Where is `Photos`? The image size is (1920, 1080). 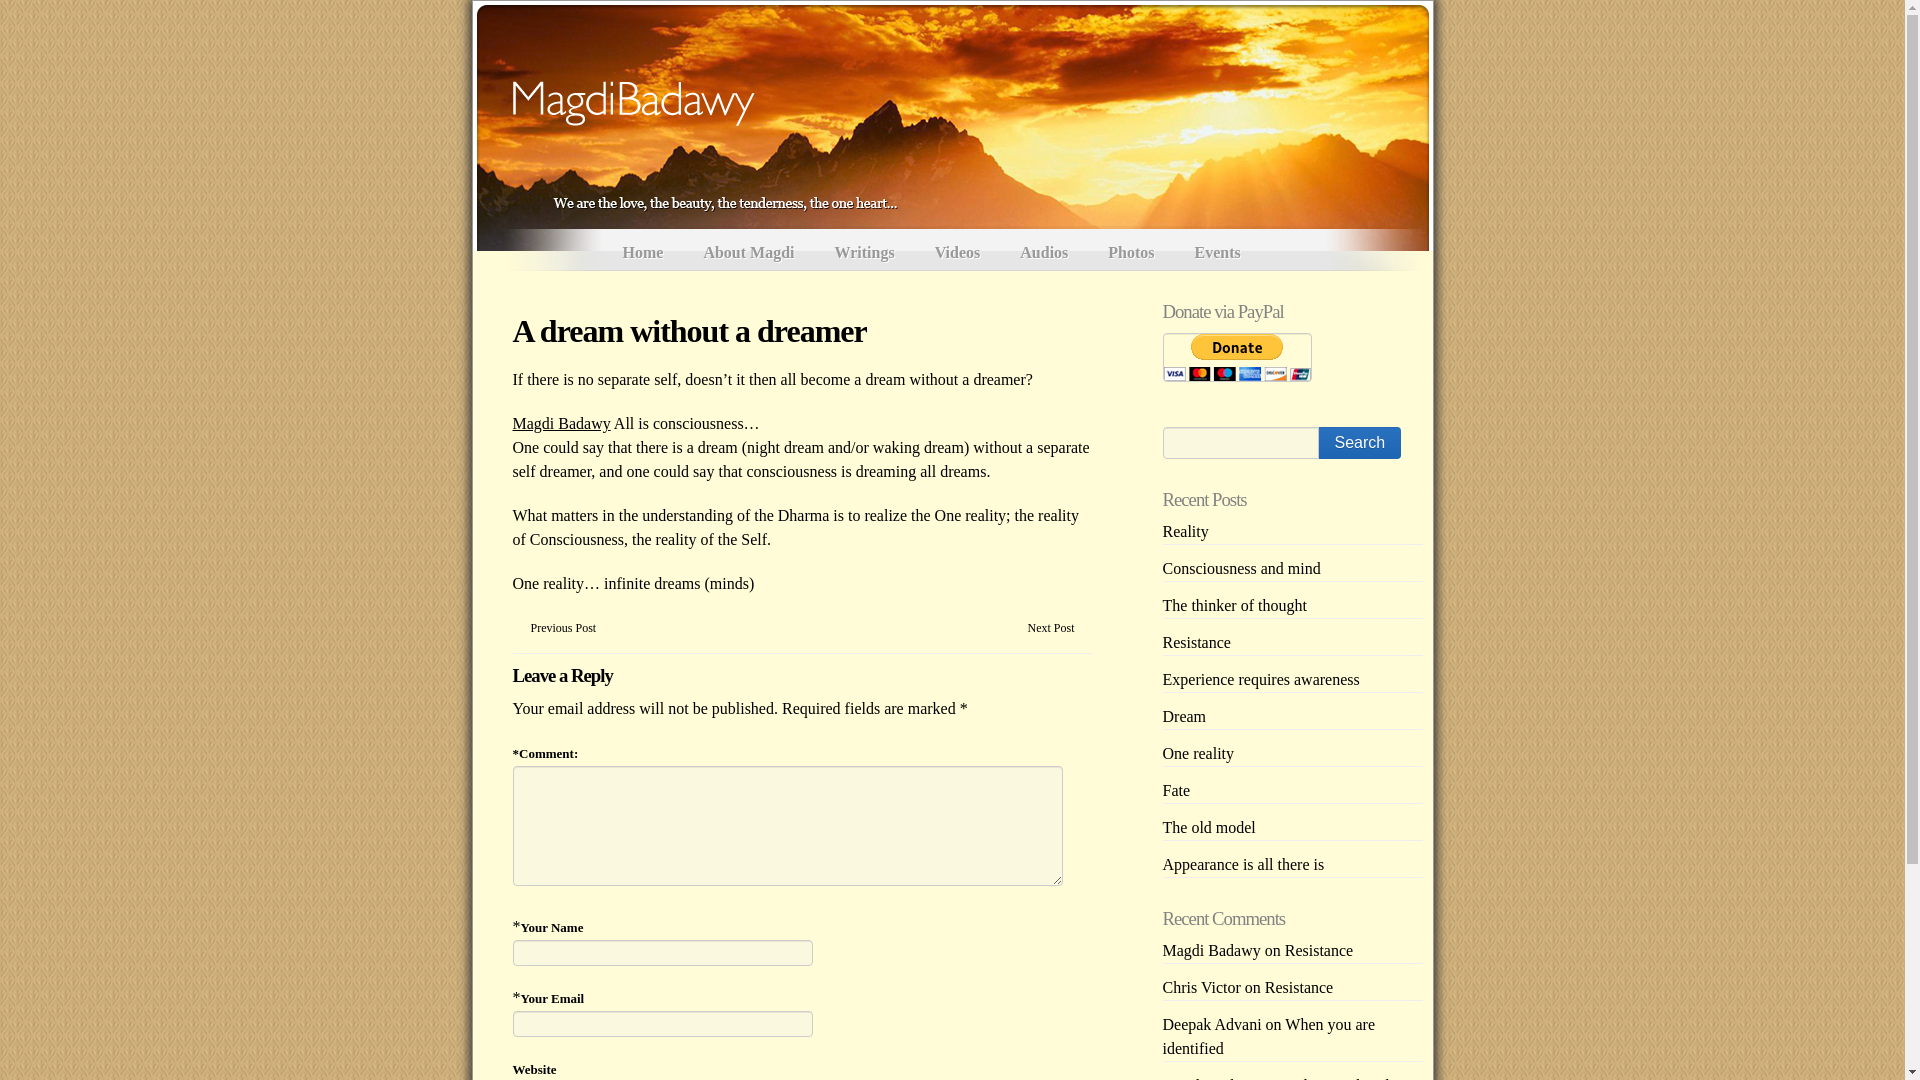
Photos is located at coordinates (1130, 248).